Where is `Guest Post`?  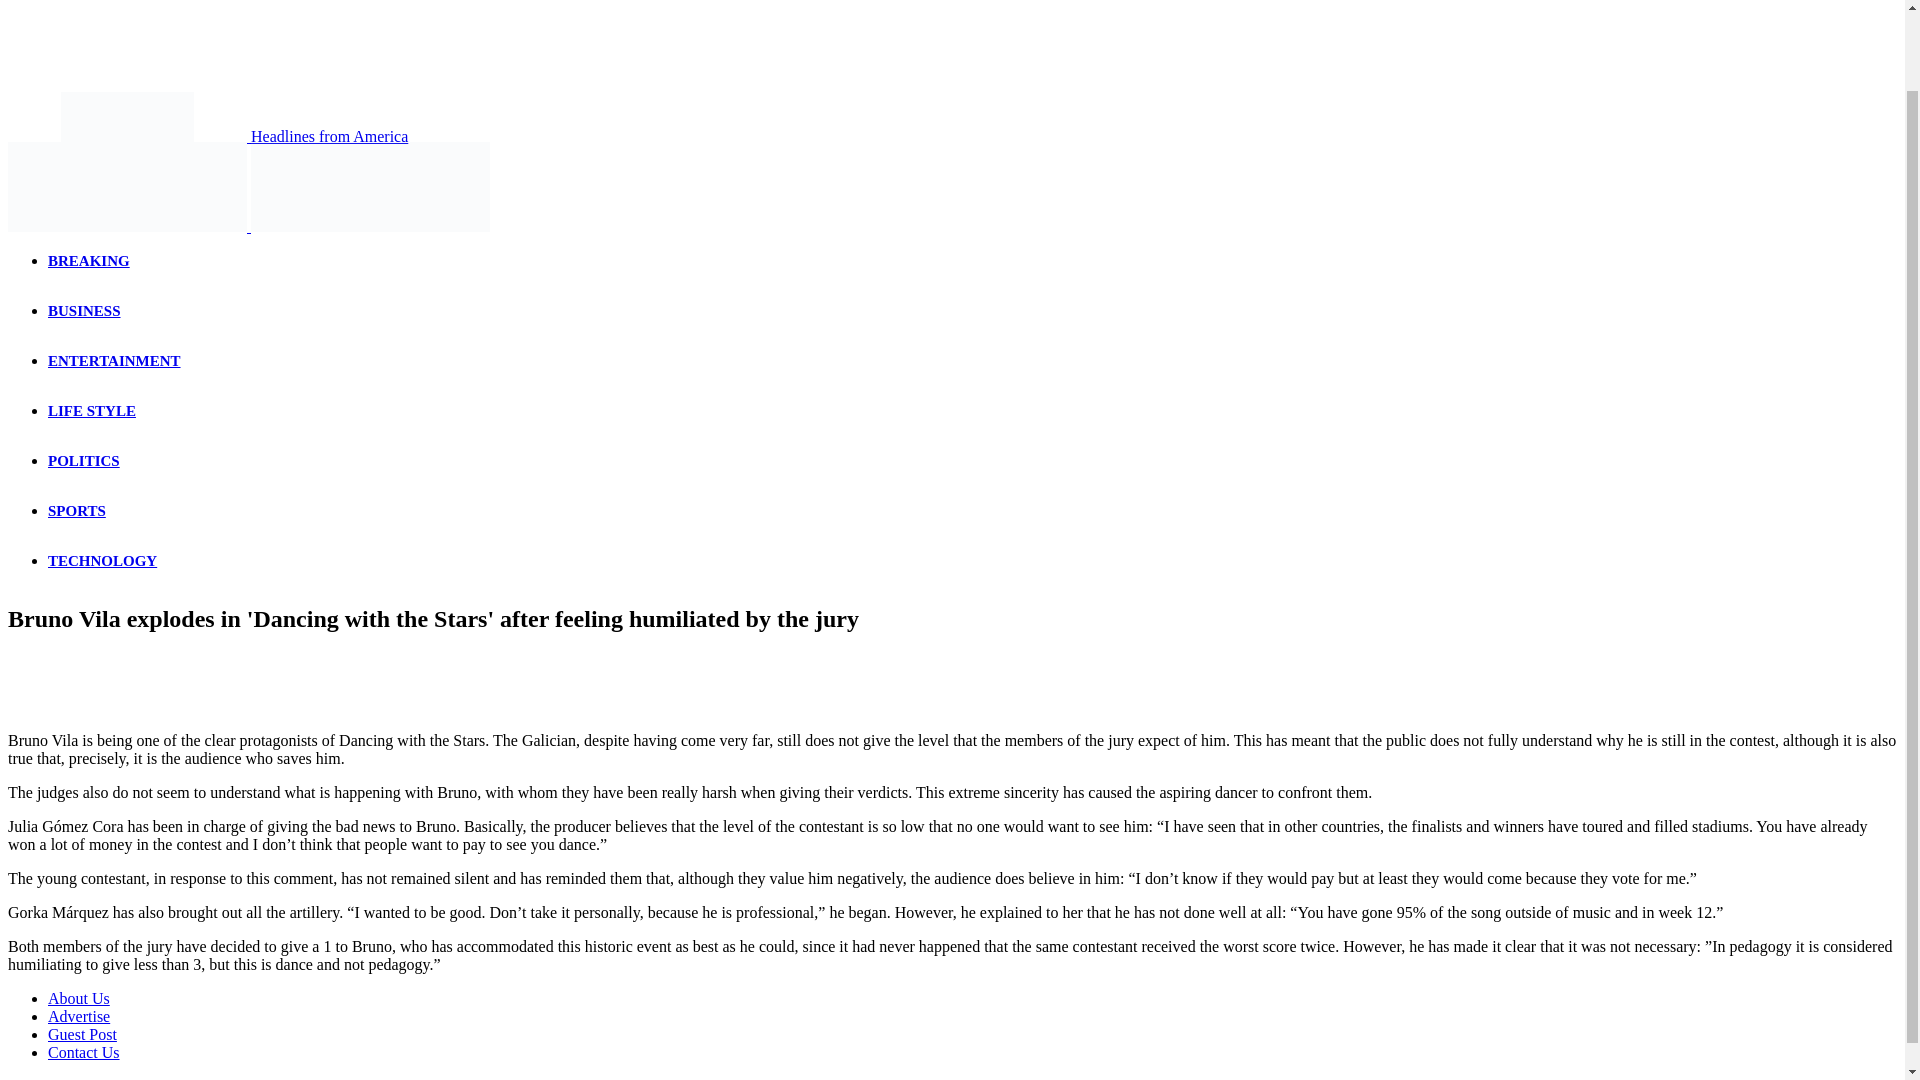 Guest Post is located at coordinates (82, 1034).